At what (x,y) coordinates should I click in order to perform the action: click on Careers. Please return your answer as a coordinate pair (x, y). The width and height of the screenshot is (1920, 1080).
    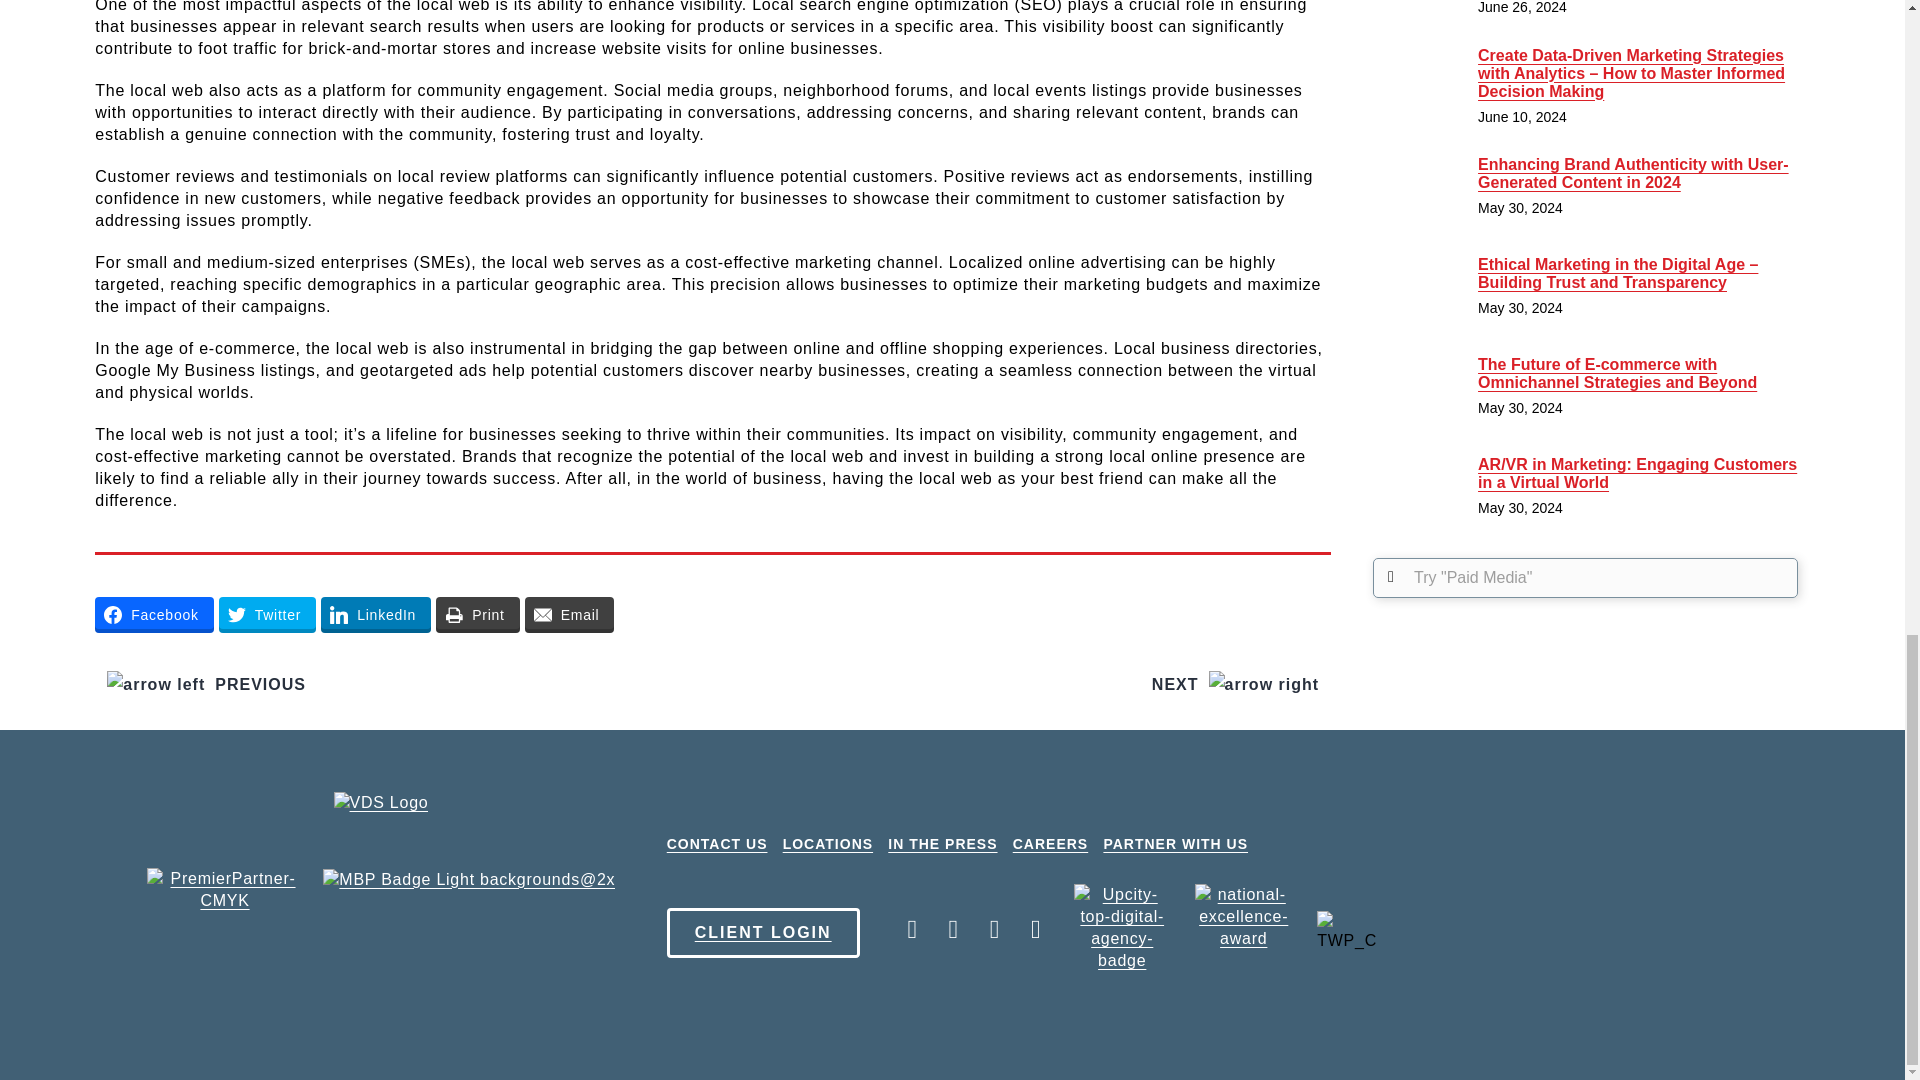
    Looking at the image, I should click on (1050, 844).